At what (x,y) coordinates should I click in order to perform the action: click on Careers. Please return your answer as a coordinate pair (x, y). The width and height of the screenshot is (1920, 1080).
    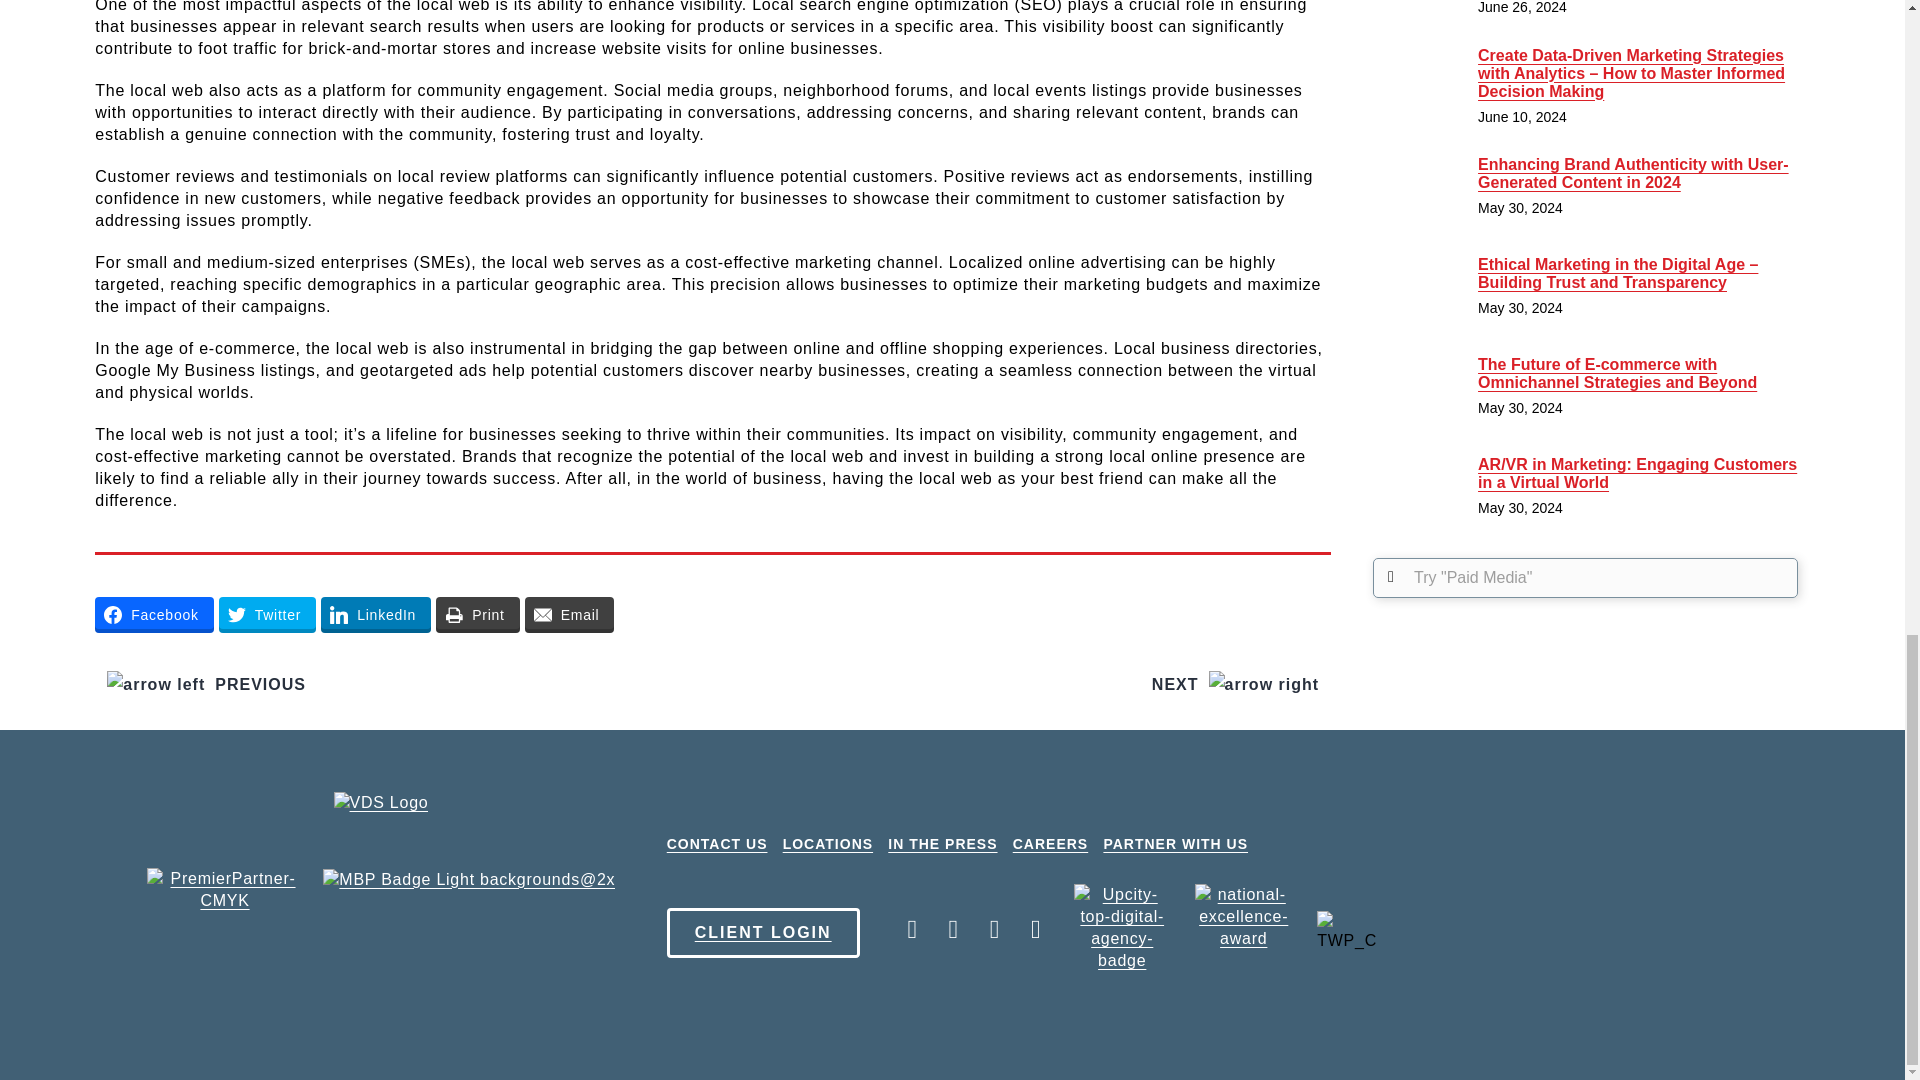
    Looking at the image, I should click on (1050, 844).